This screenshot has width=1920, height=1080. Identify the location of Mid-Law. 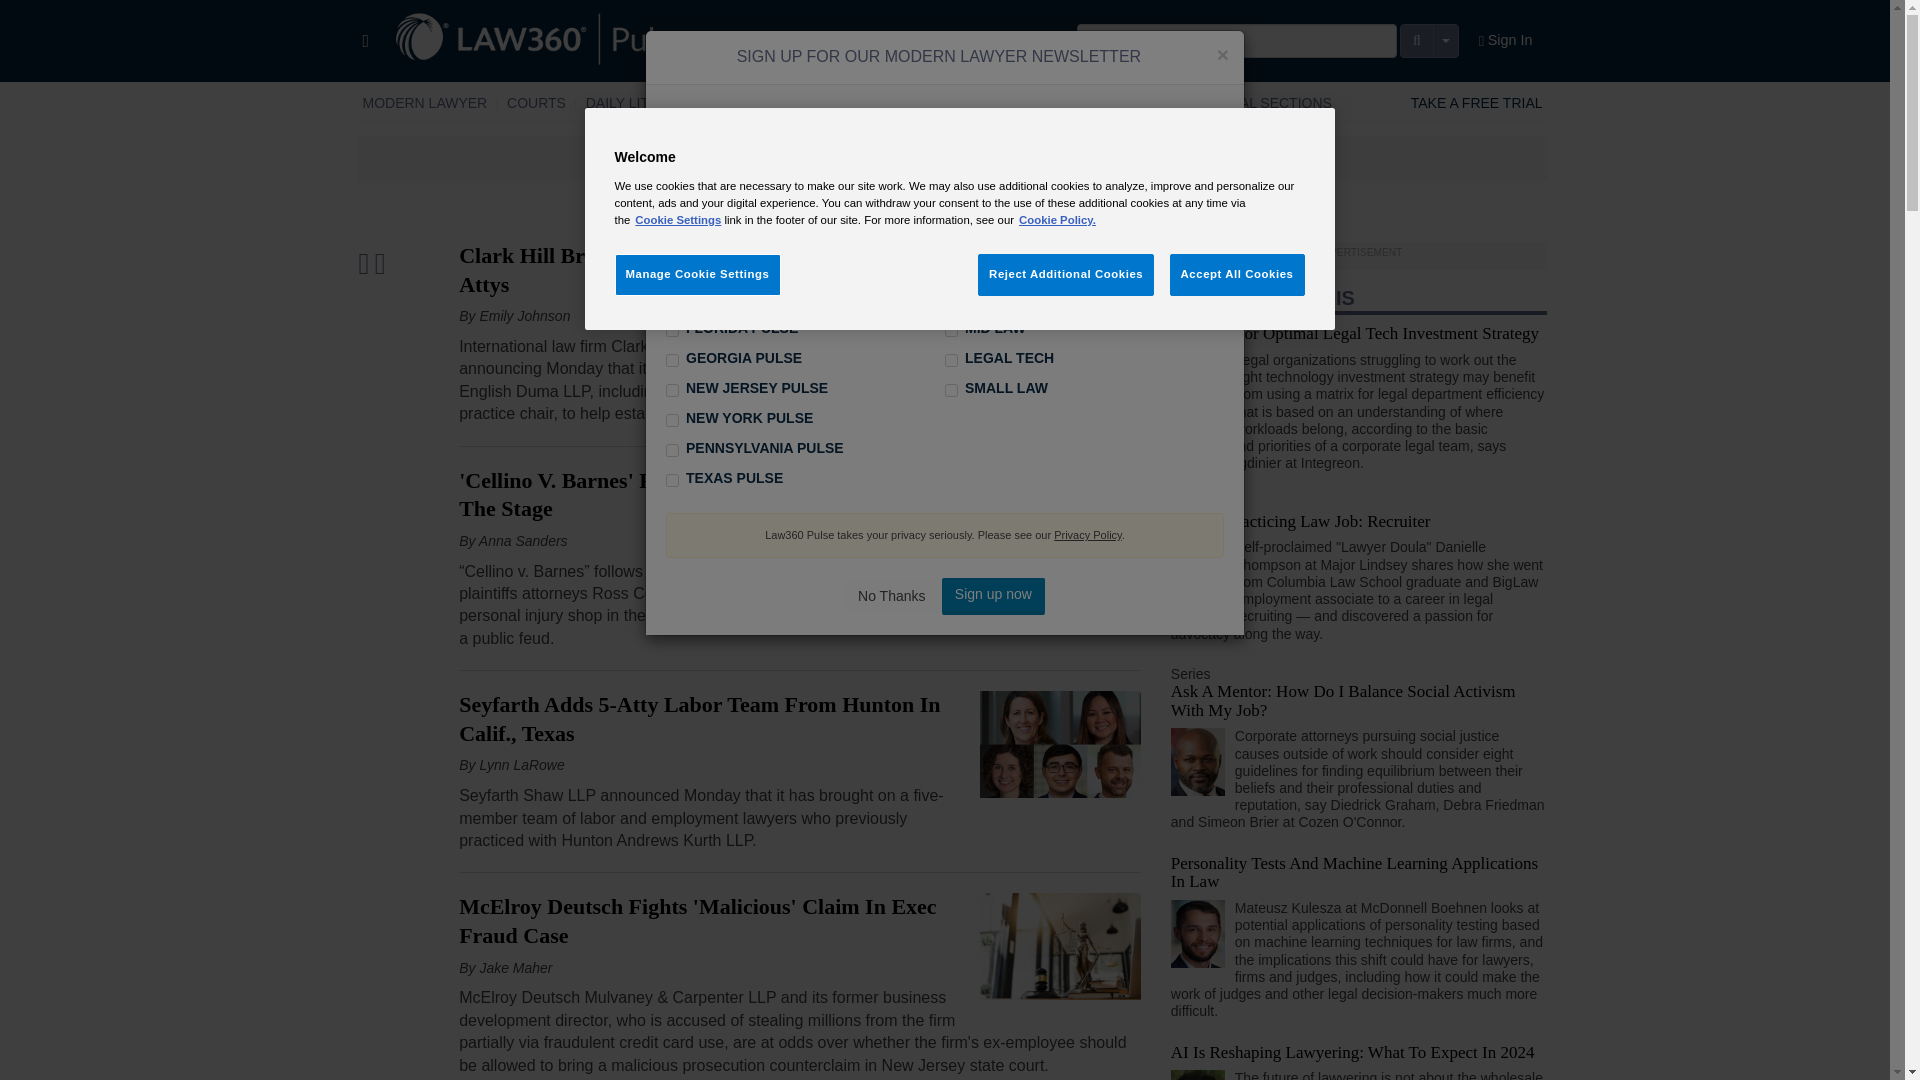
(844, 103).